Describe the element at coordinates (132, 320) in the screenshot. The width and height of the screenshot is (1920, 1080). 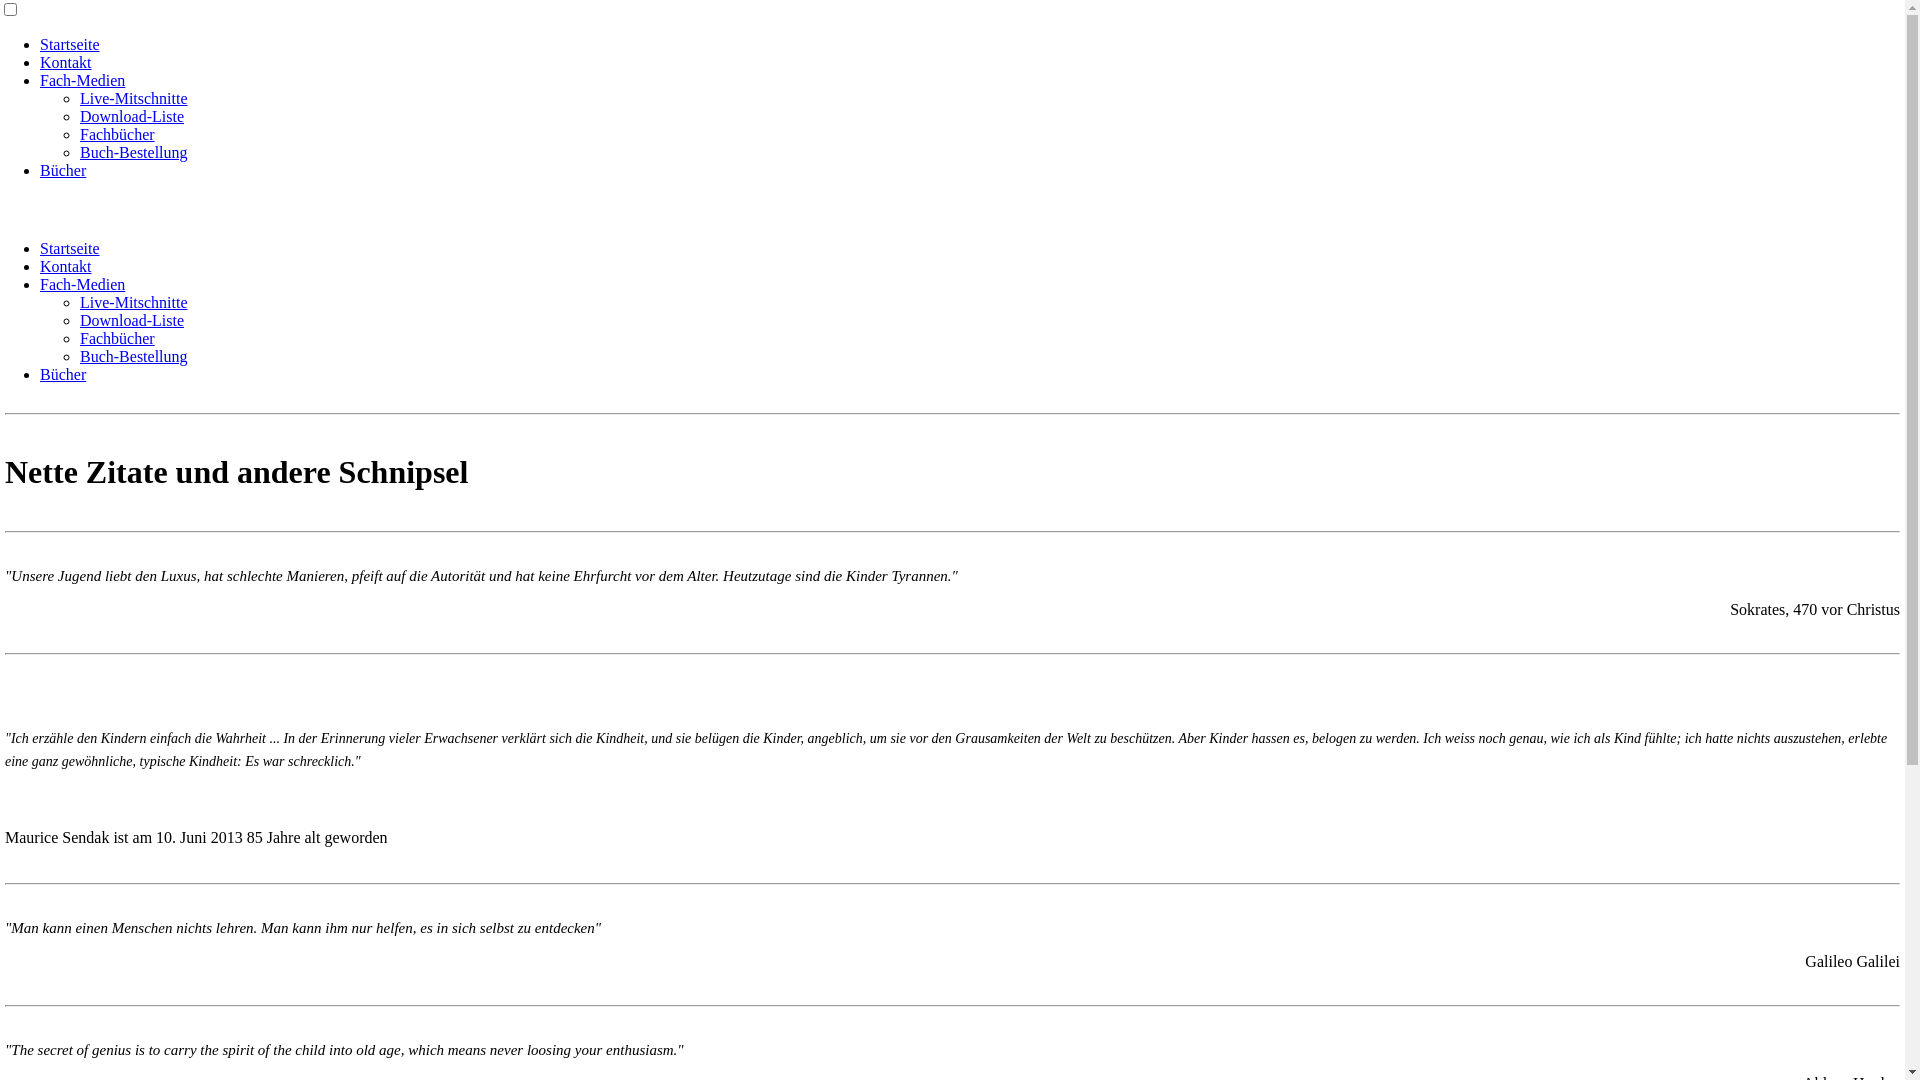
I see `Download-Liste` at that location.